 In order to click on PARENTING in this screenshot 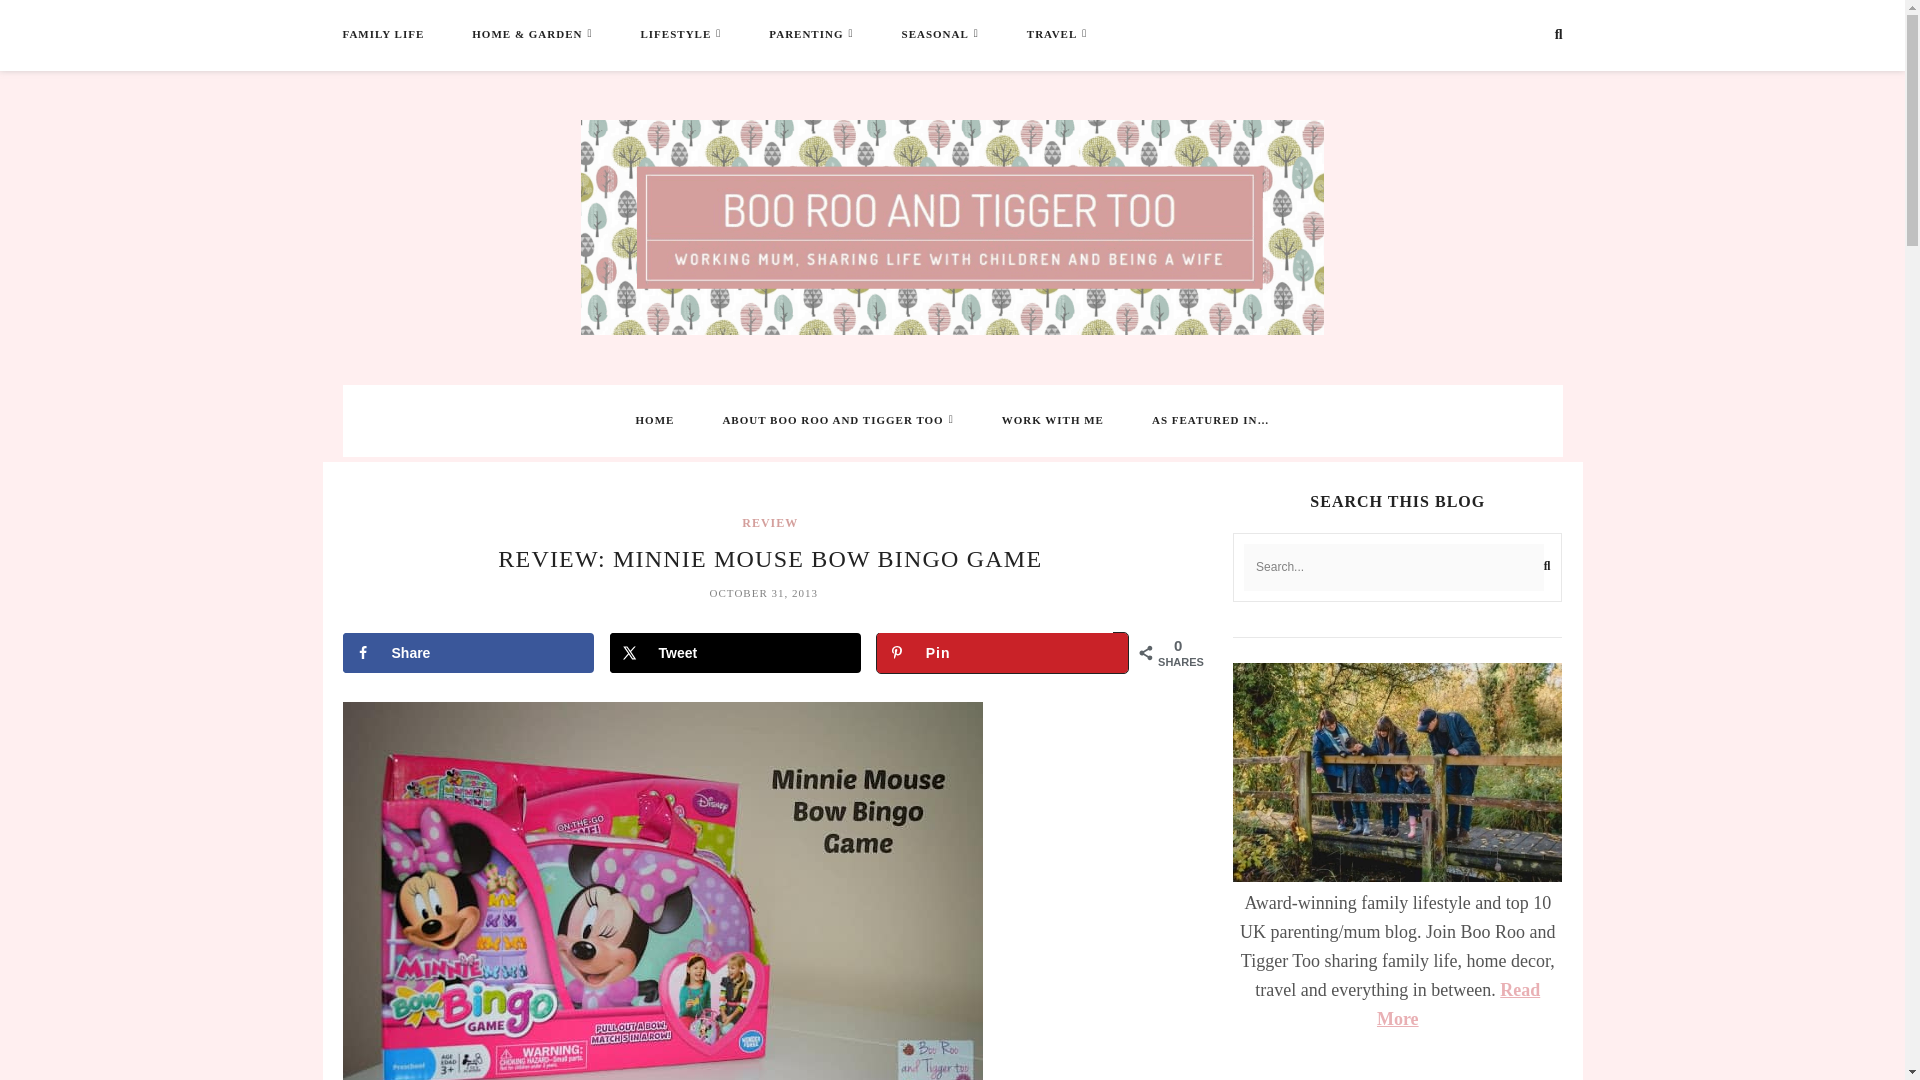, I will do `click(806, 34)`.